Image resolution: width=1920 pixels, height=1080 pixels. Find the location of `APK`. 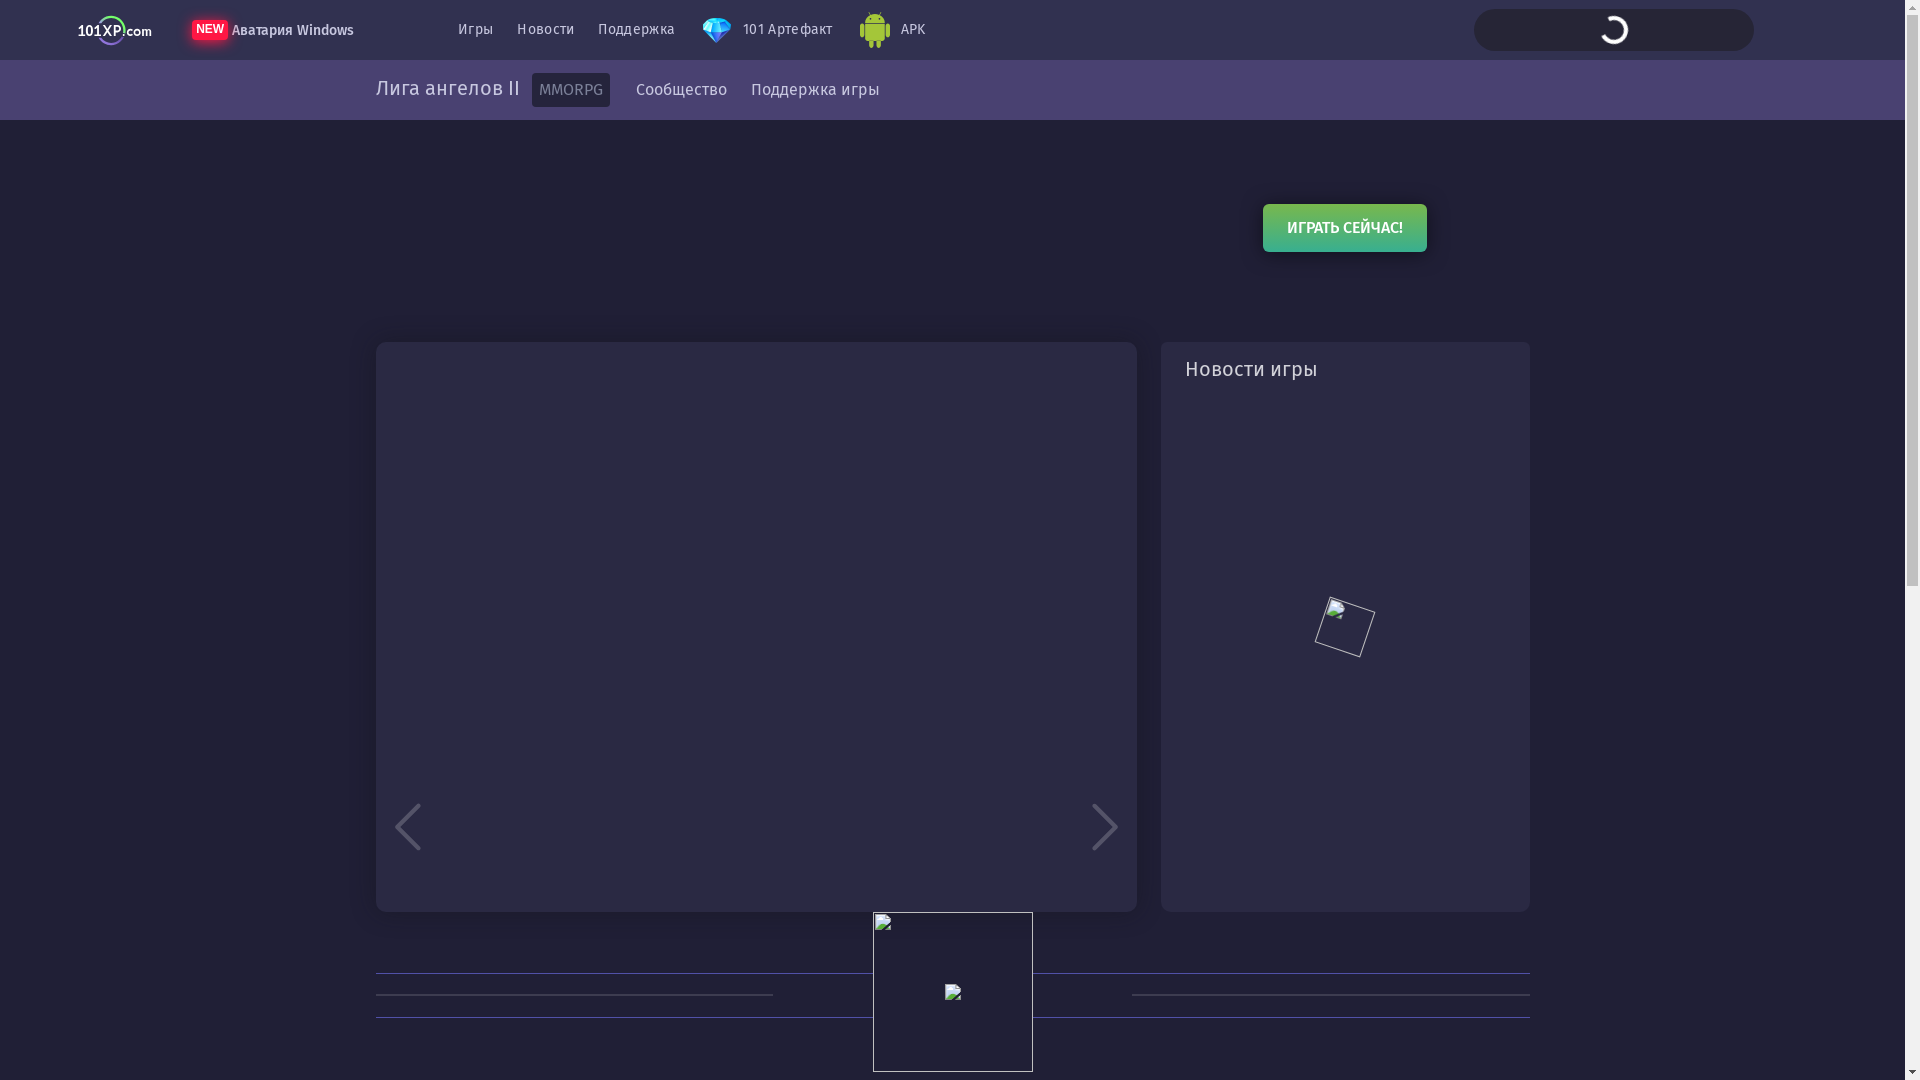

APK is located at coordinates (892, 30).